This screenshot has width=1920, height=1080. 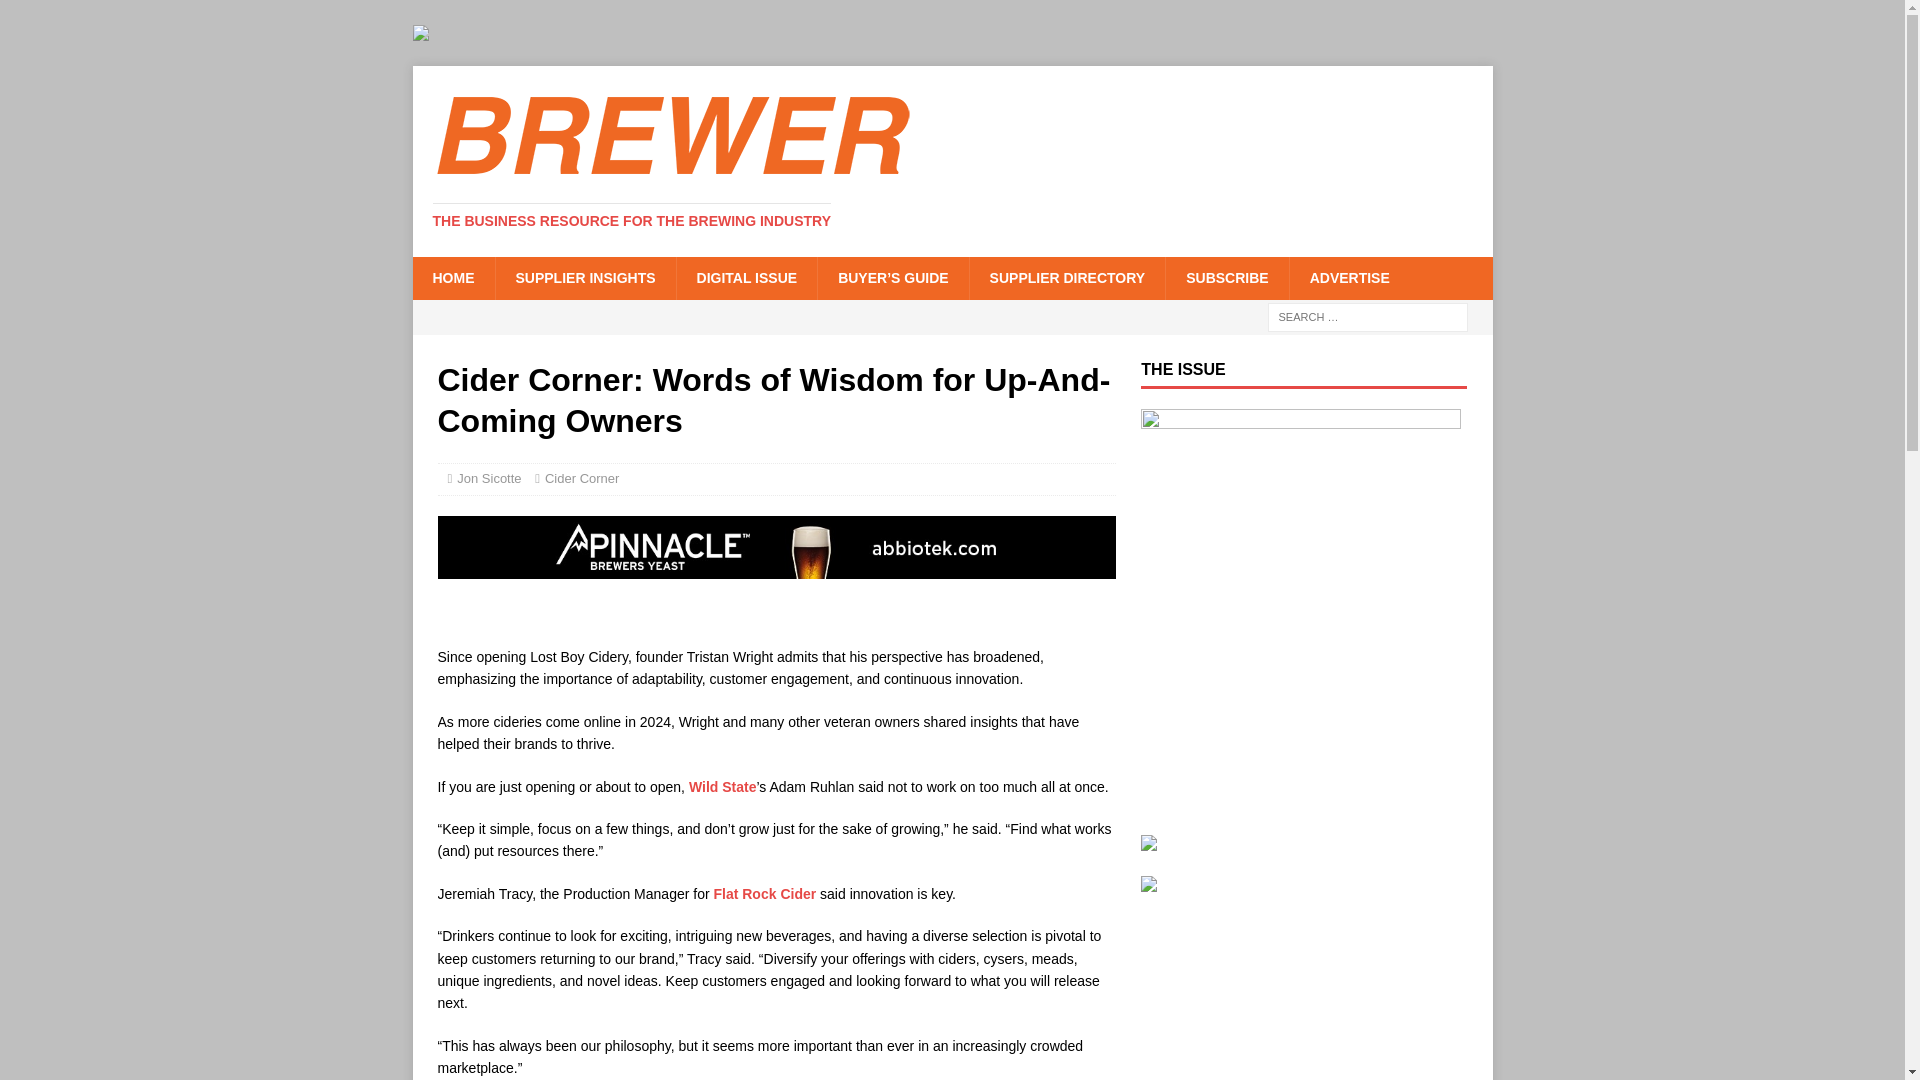 I want to click on Jon Sicotte, so click(x=488, y=478).